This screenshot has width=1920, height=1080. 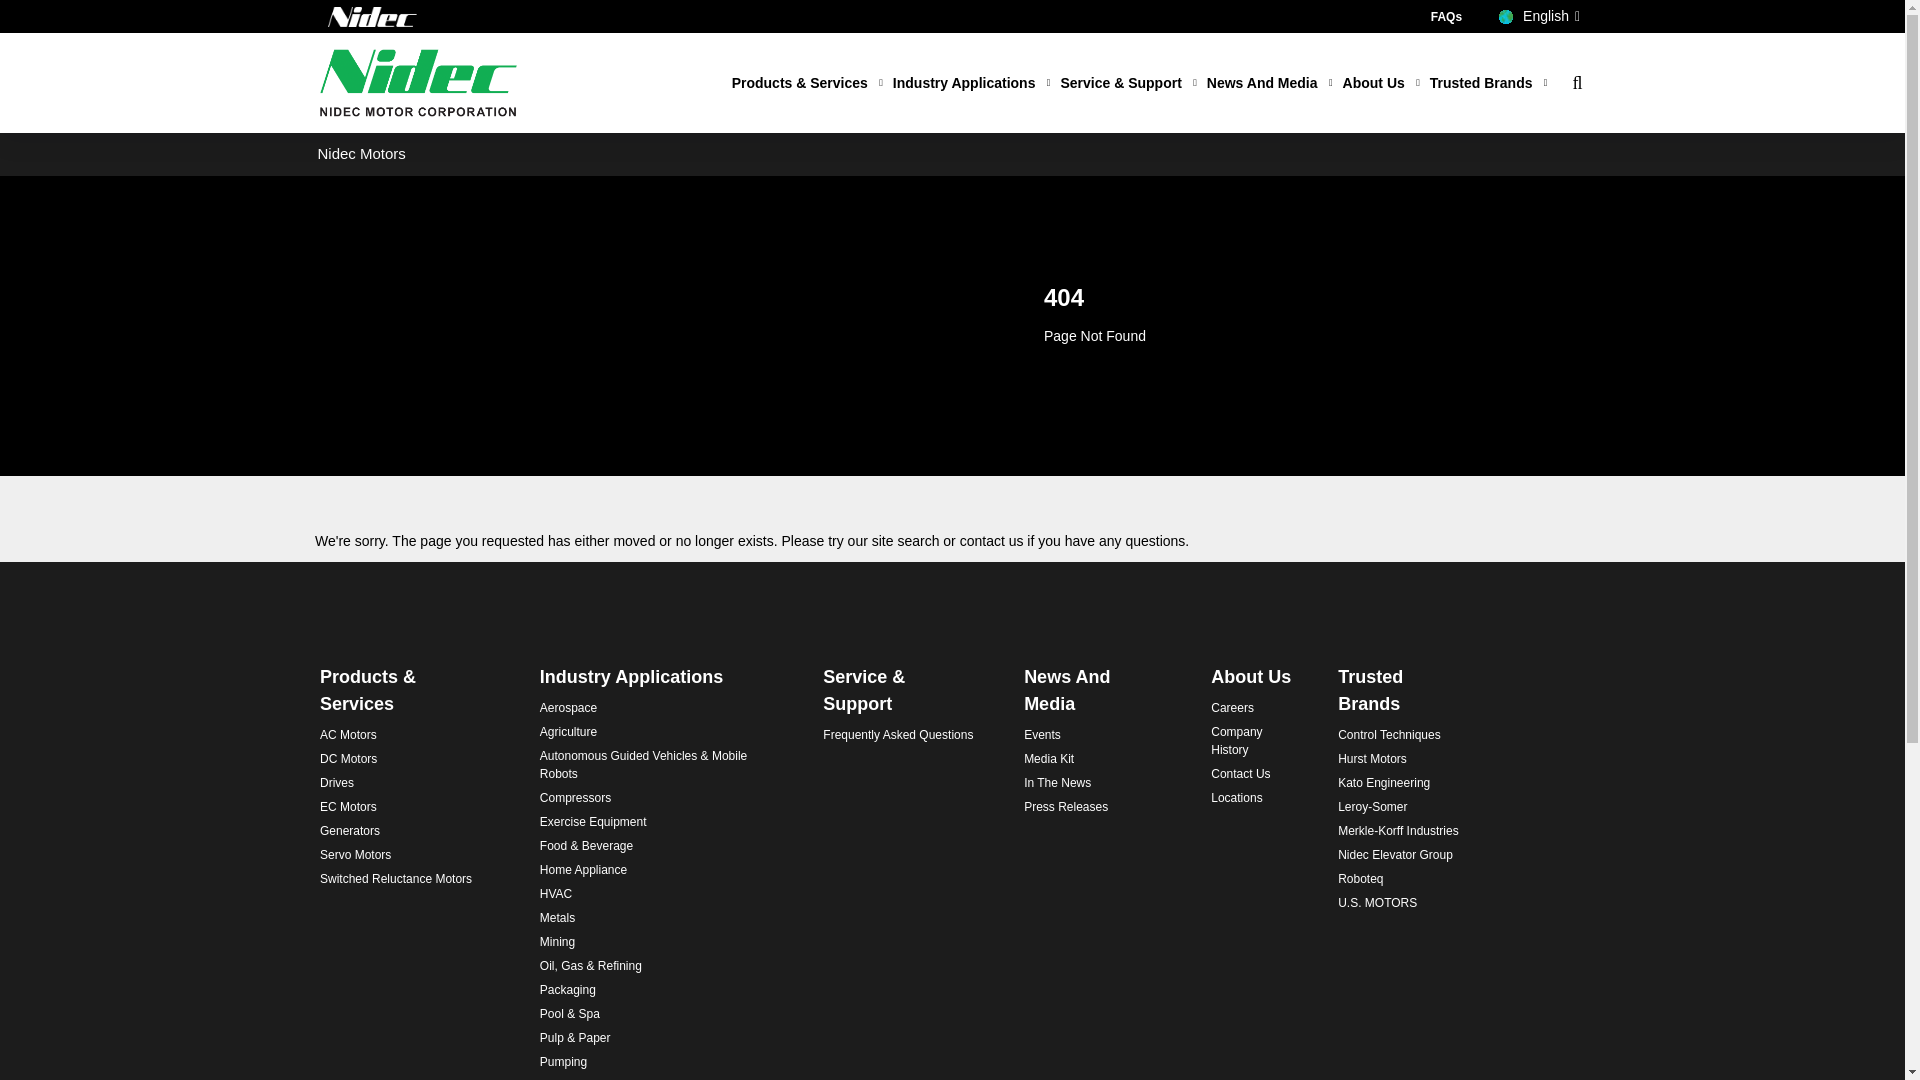 What do you see at coordinates (1540, 16) in the screenshot?
I see `English` at bounding box center [1540, 16].